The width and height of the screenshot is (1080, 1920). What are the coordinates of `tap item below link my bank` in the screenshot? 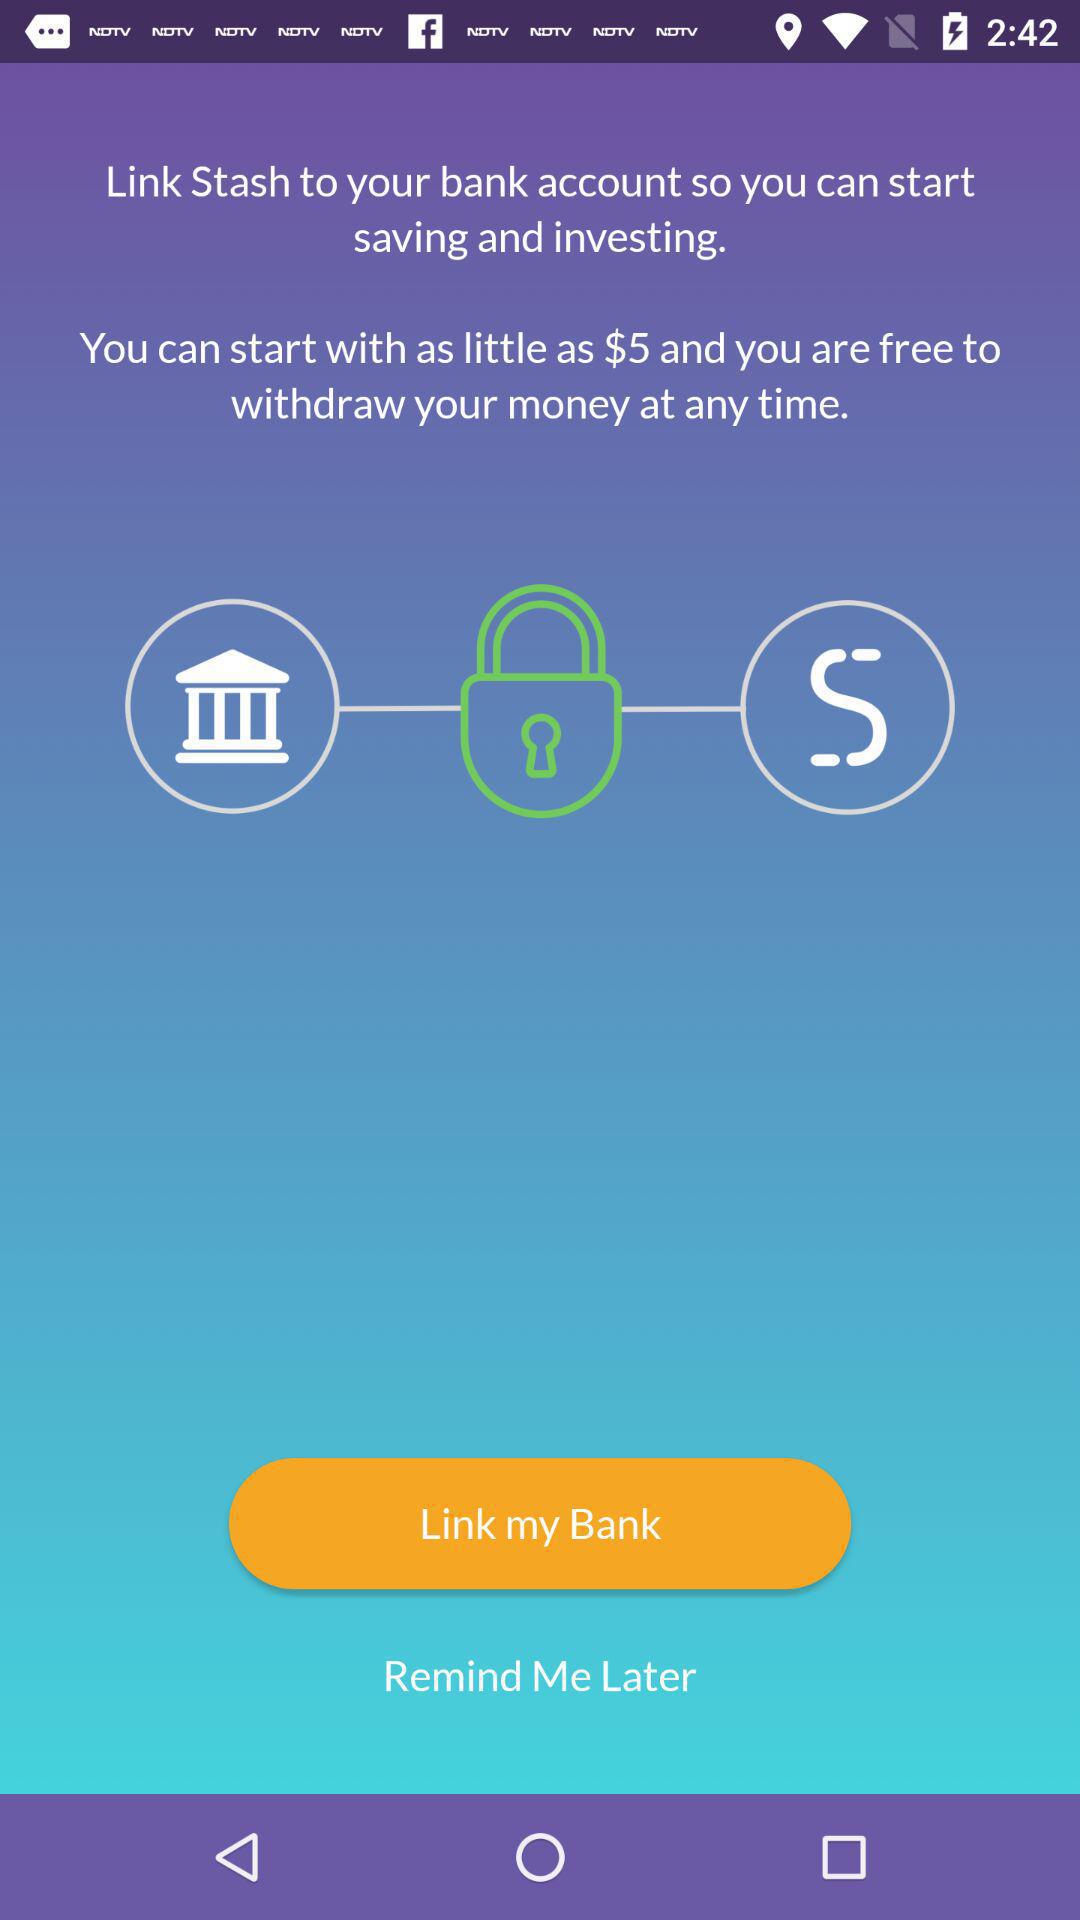 It's located at (540, 1676).